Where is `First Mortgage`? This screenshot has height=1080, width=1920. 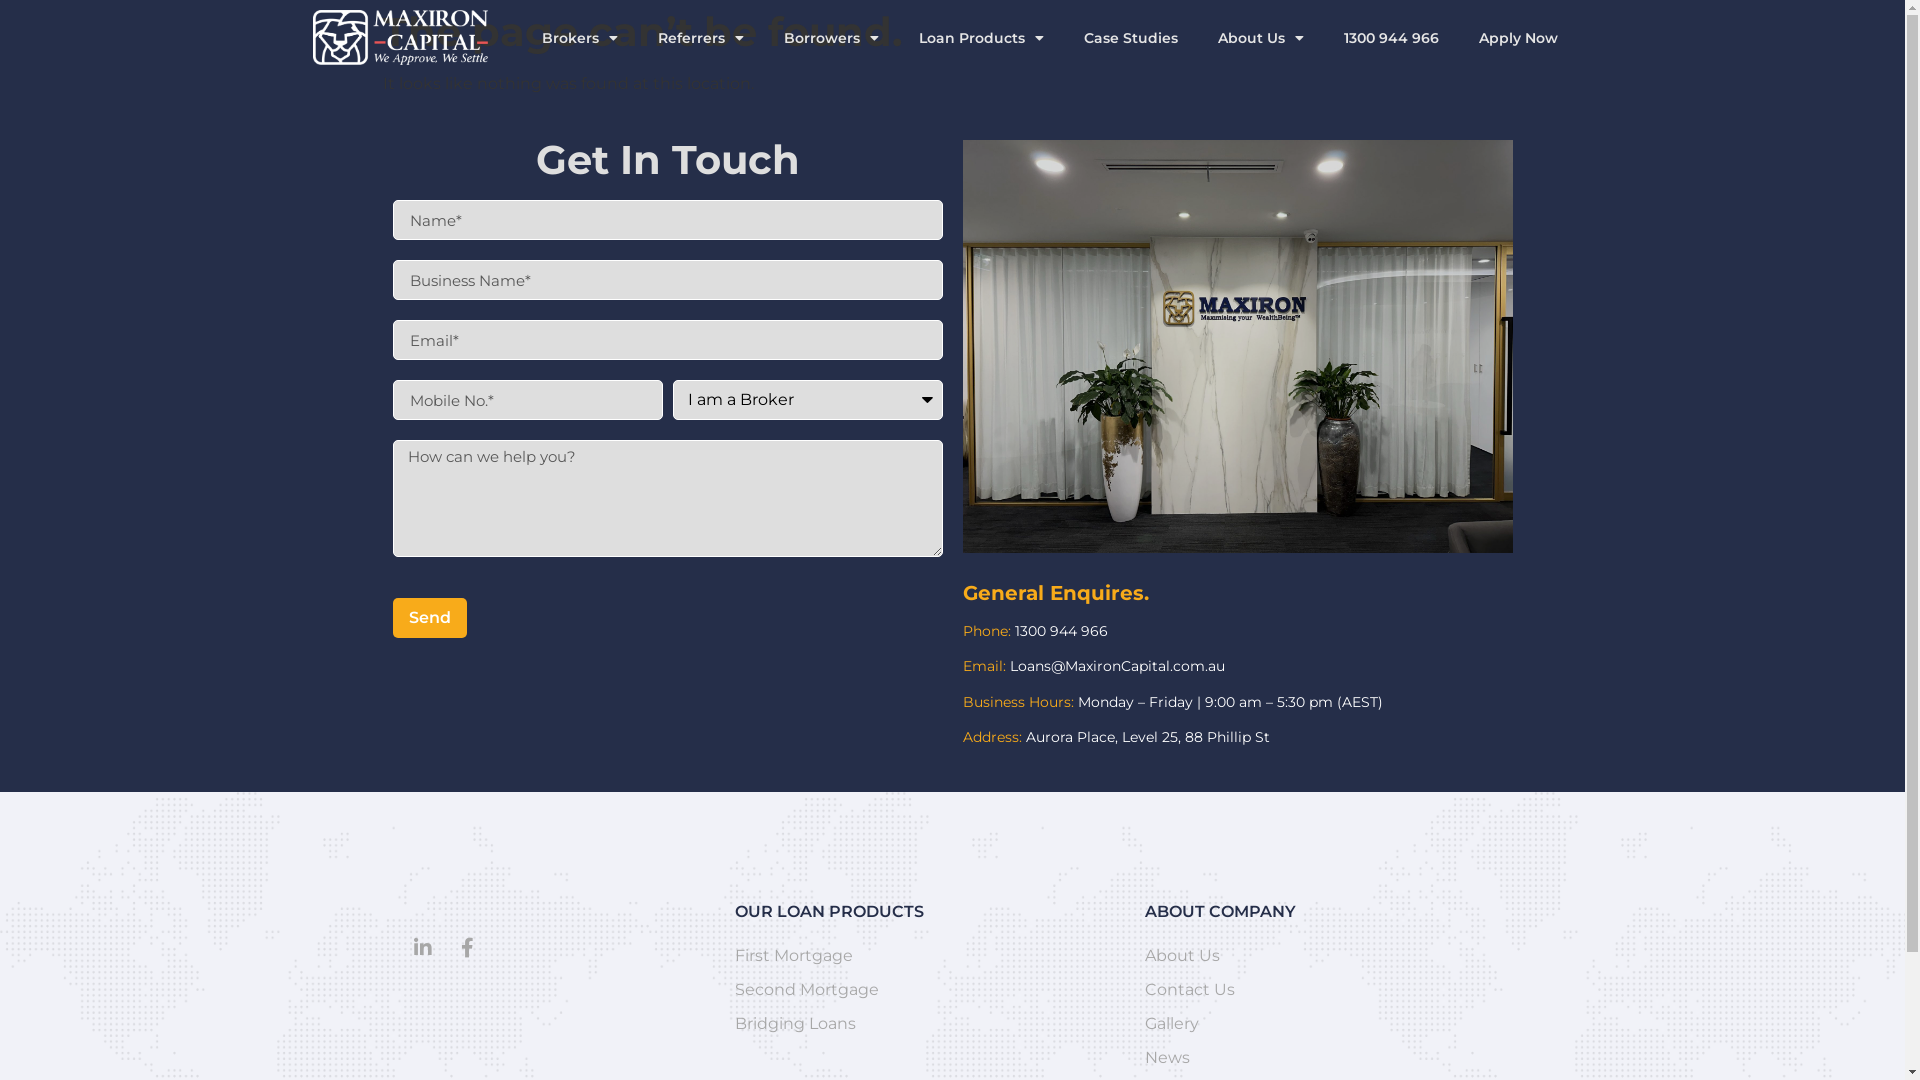
First Mortgage is located at coordinates (930, 956).